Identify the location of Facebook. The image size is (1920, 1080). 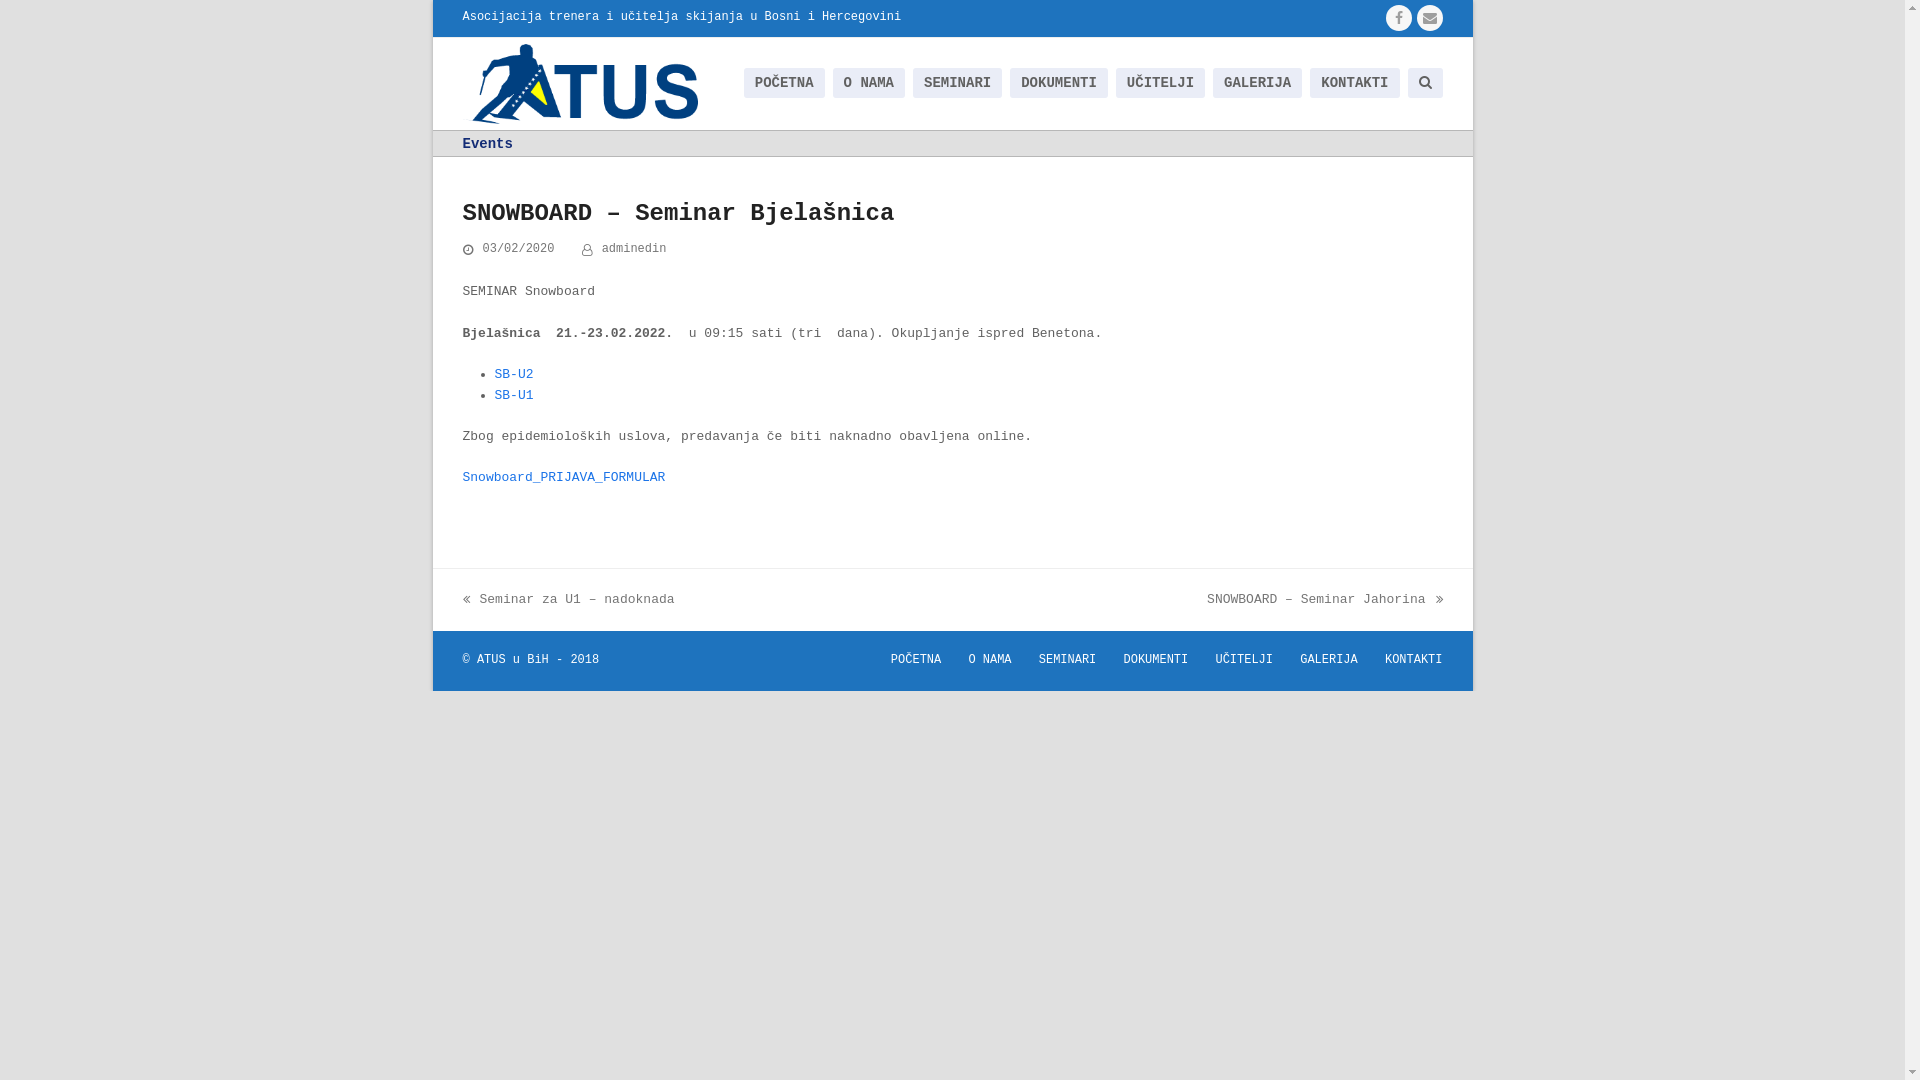
(1399, 18).